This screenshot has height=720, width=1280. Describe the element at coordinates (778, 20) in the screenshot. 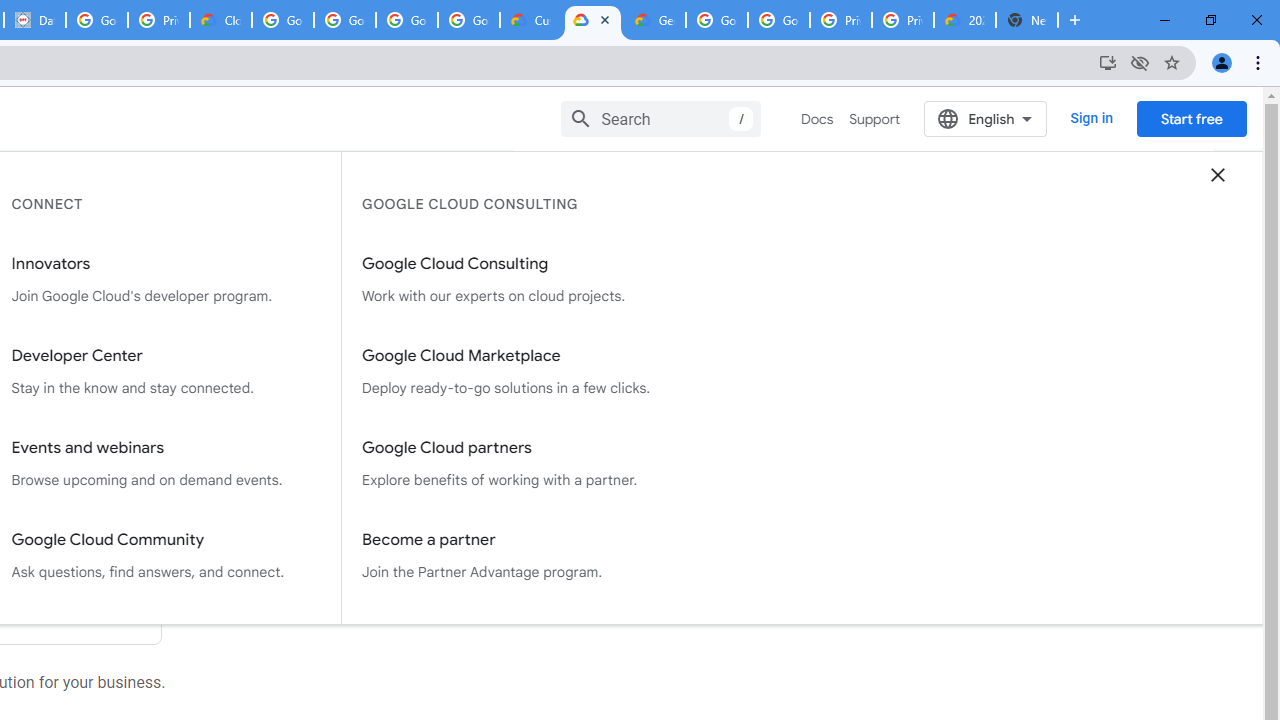

I see `Google Cloud Platform` at that location.